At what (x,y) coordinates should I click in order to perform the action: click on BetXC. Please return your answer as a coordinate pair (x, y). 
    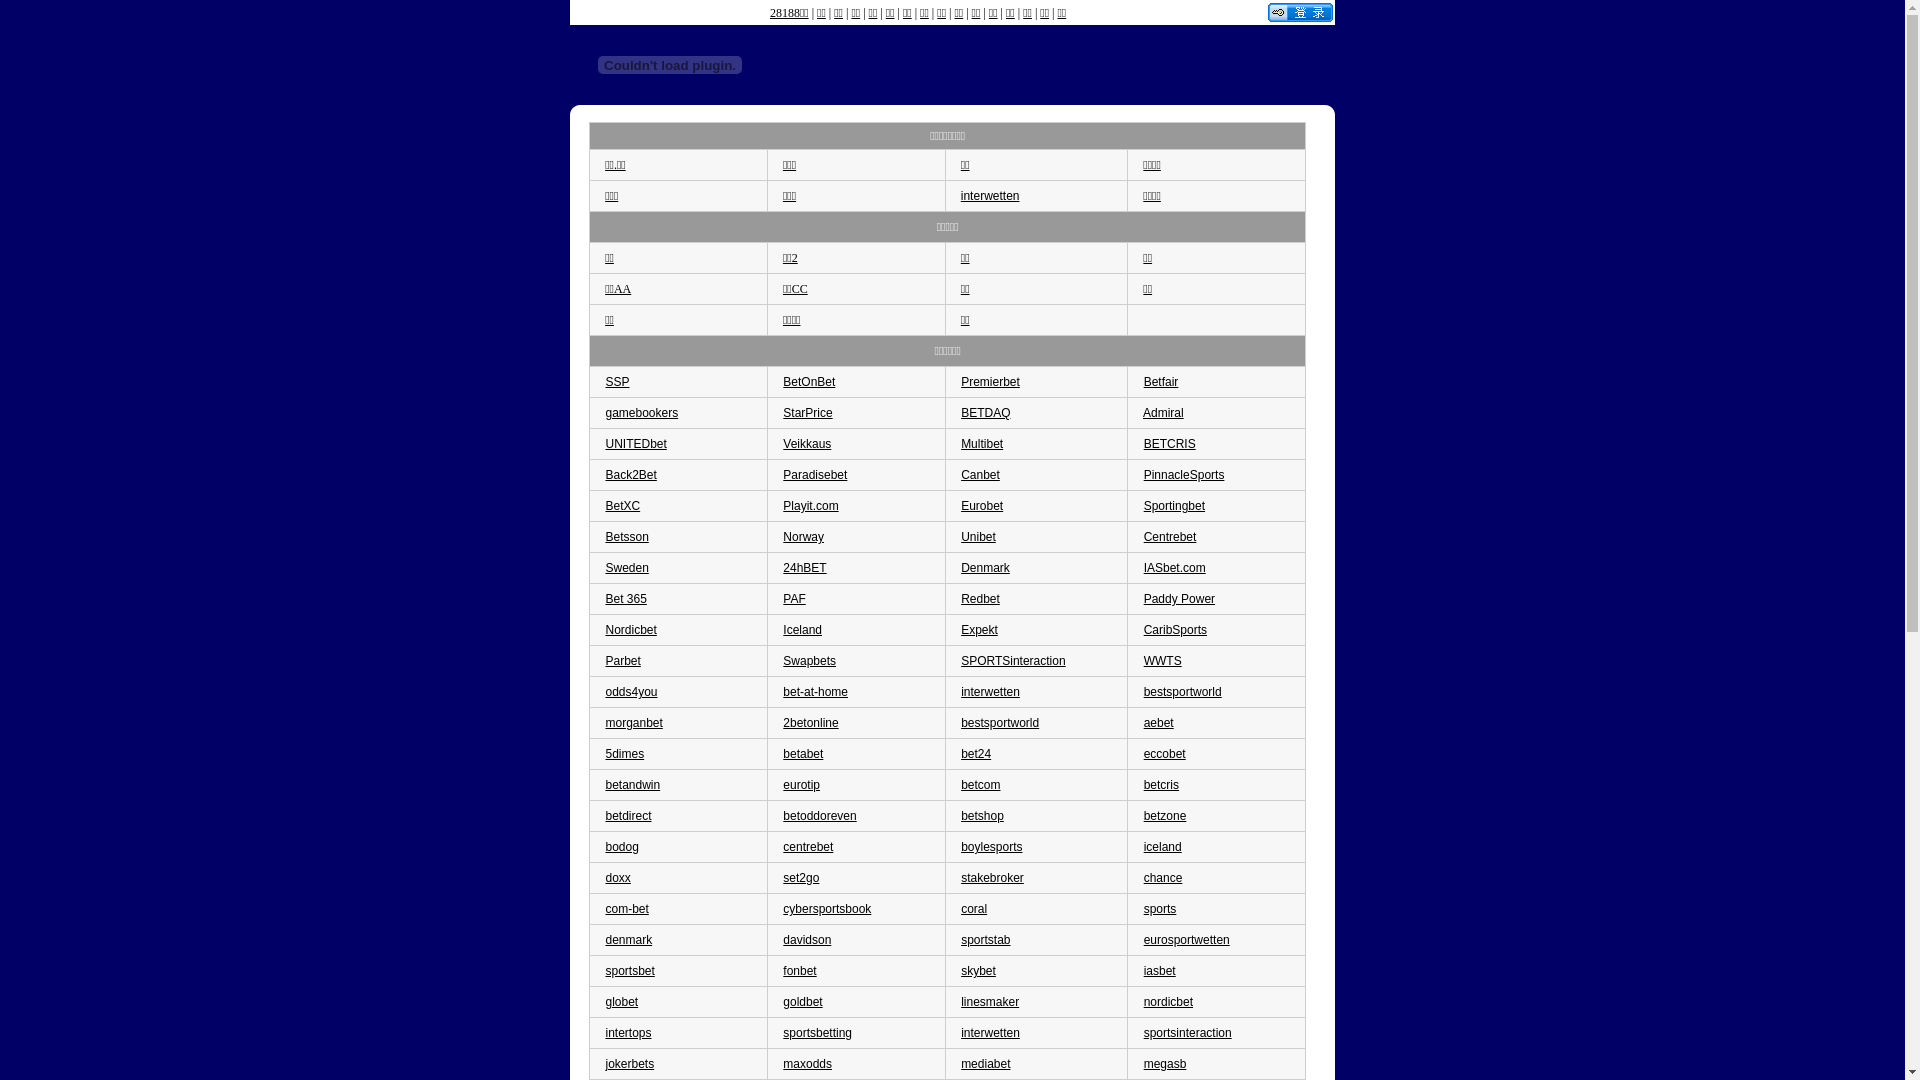
    Looking at the image, I should click on (622, 506).